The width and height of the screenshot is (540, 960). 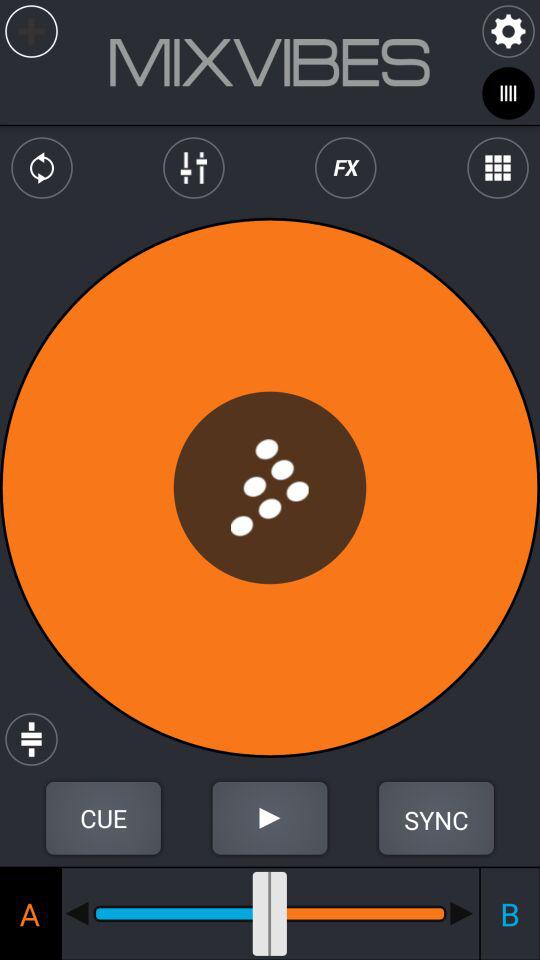 What do you see at coordinates (30, 913) in the screenshot?
I see `choose a item` at bounding box center [30, 913].